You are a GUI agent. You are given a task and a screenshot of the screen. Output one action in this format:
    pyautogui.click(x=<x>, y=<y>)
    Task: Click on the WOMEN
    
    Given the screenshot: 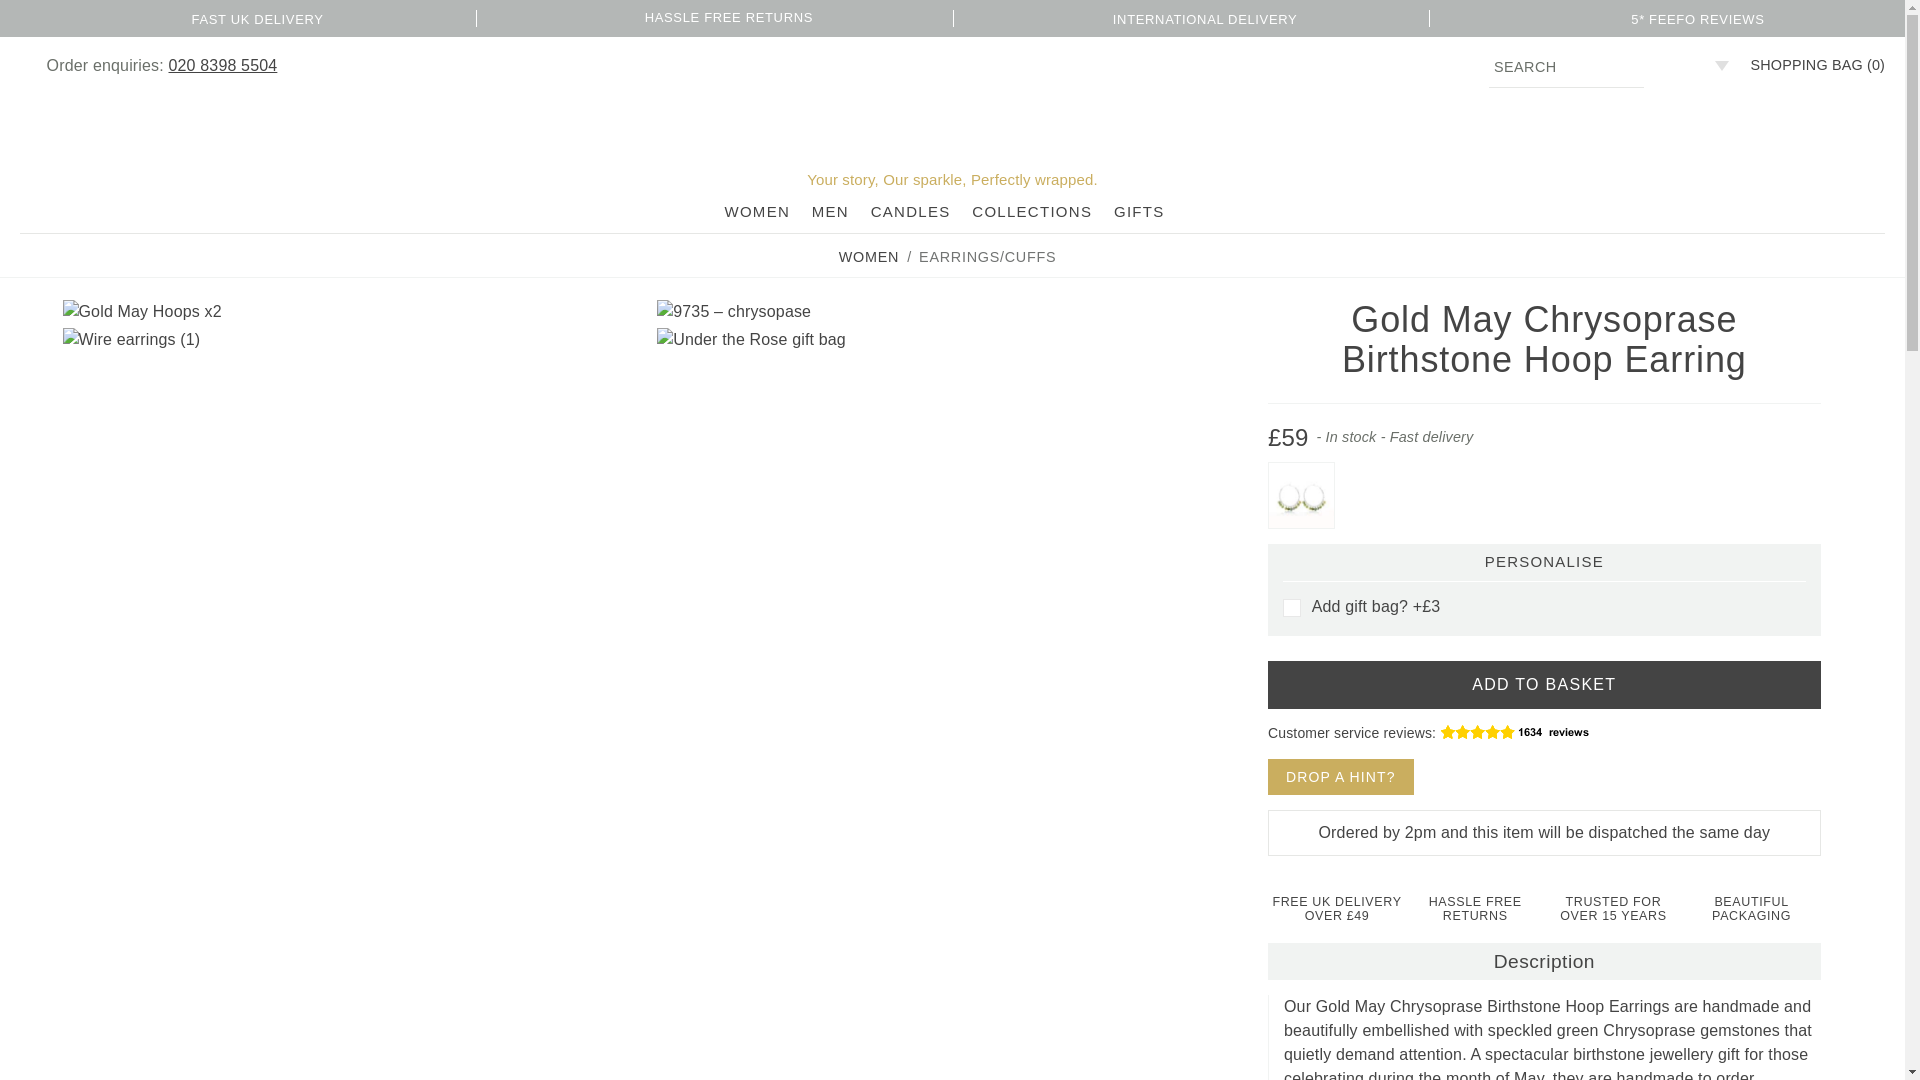 What is the action you would take?
    pyautogui.click(x=868, y=256)
    